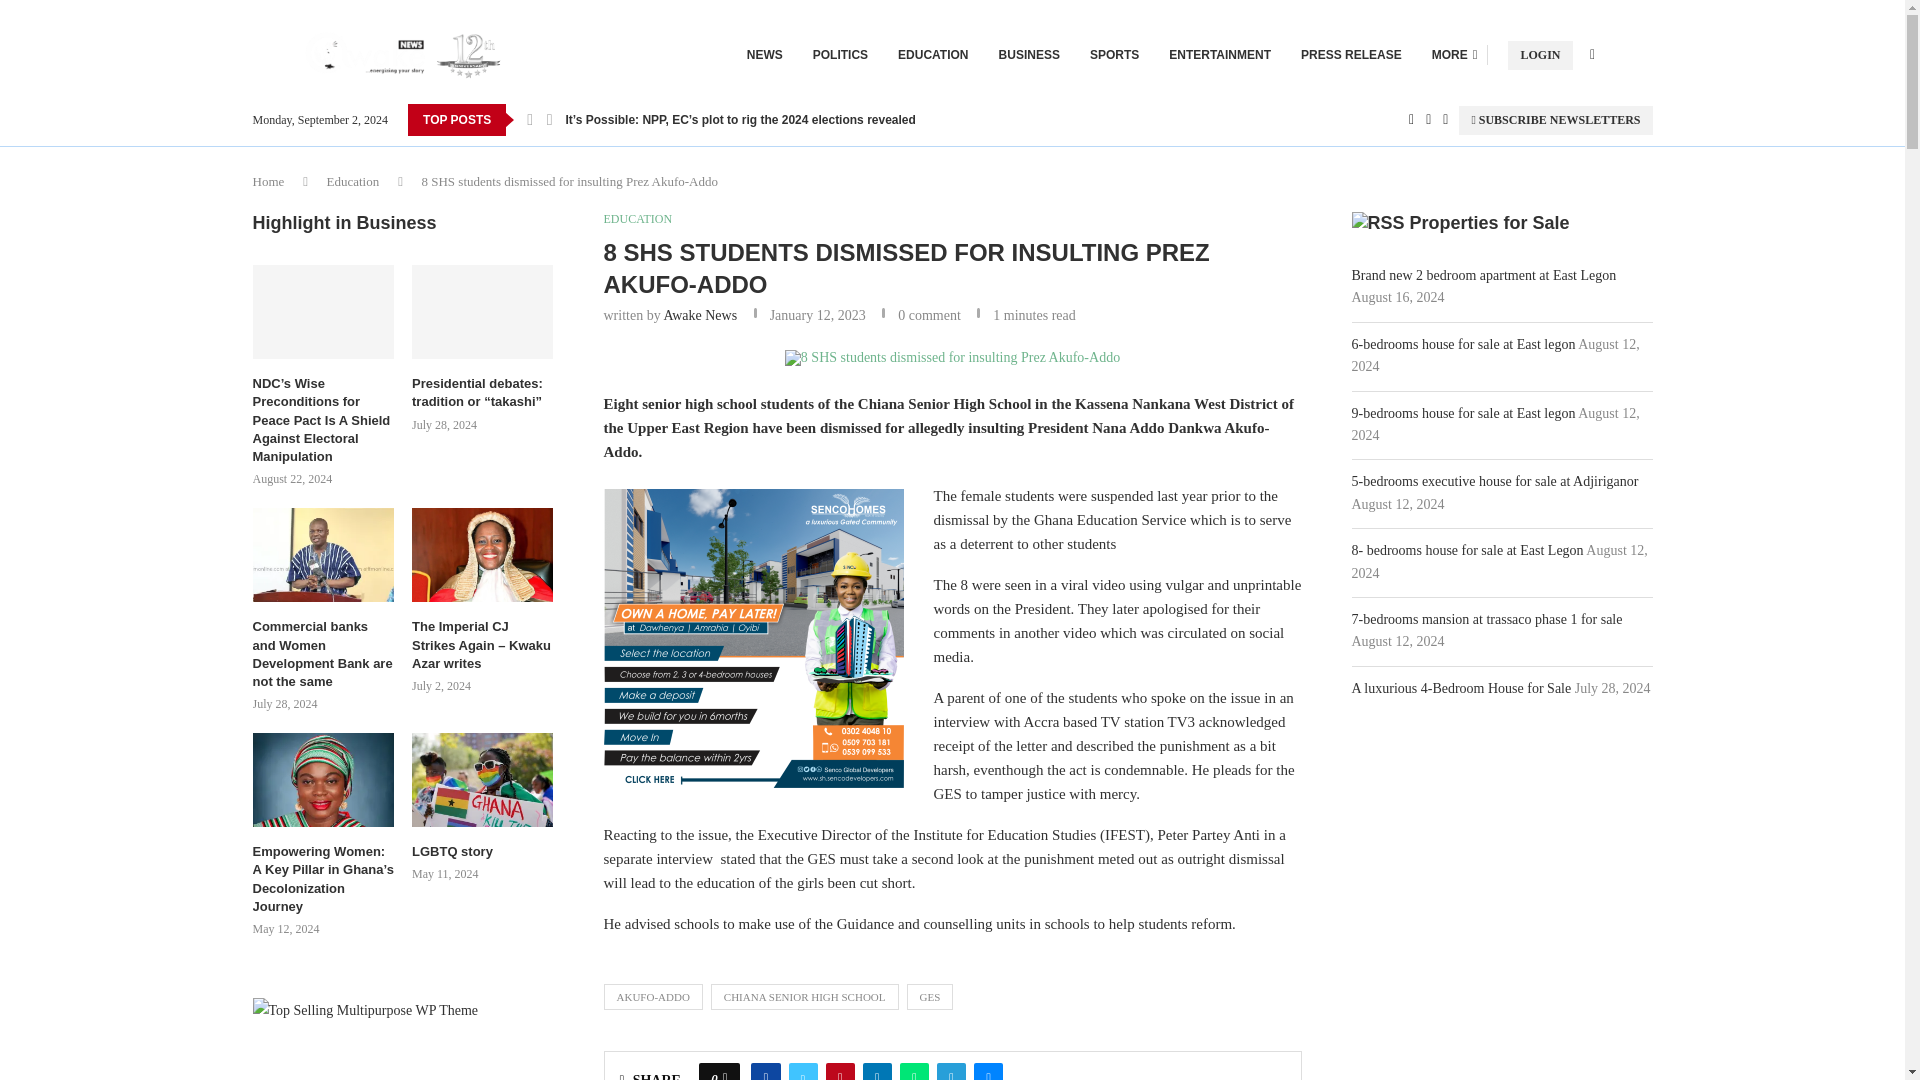 This screenshot has width=1920, height=1080. What do you see at coordinates (1028, 54) in the screenshot?
I see `BUSINESS` at bounding box center [1028, 54].